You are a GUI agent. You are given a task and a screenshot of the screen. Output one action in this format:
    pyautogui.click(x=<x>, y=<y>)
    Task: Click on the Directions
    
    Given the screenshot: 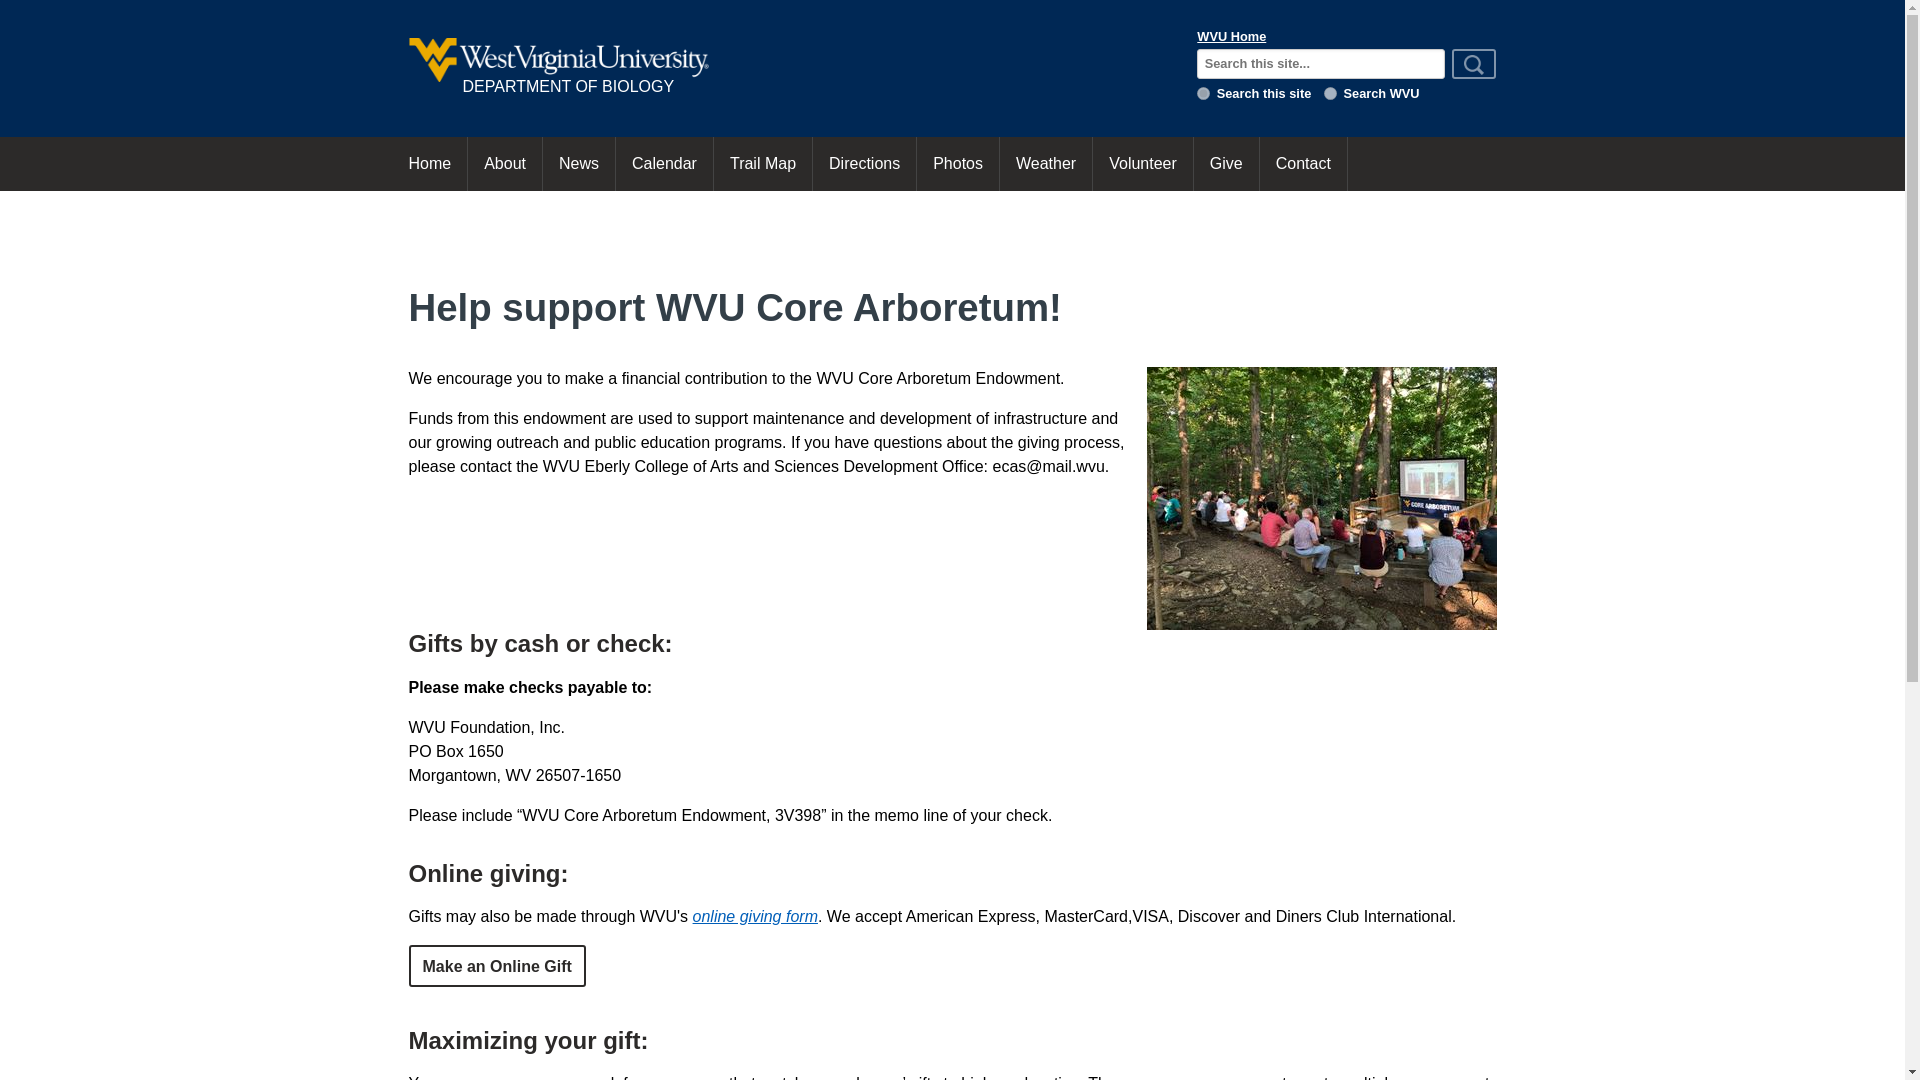 What is the action you would take?
    pyautogui.click(x=864, y=164)
    